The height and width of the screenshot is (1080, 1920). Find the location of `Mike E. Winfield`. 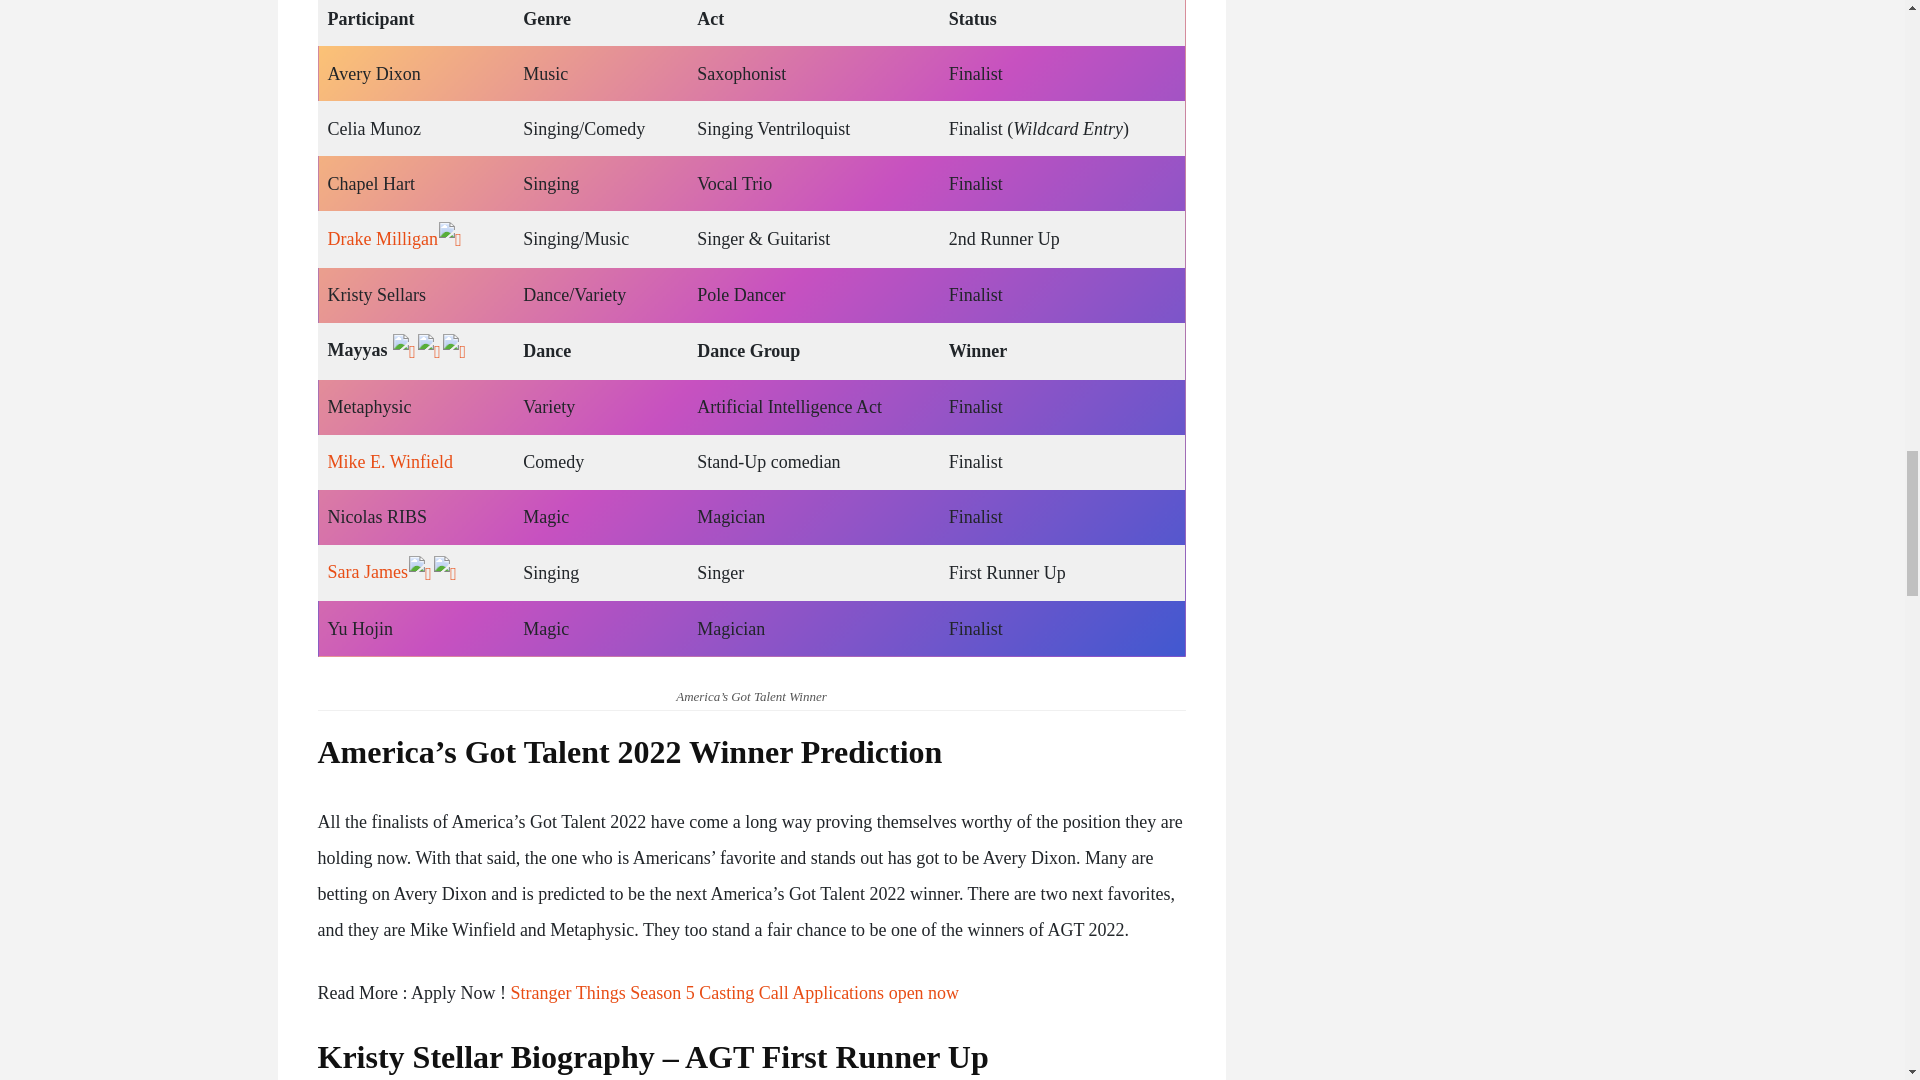

Mike E. Winfield is located at coordinates (390, 924).